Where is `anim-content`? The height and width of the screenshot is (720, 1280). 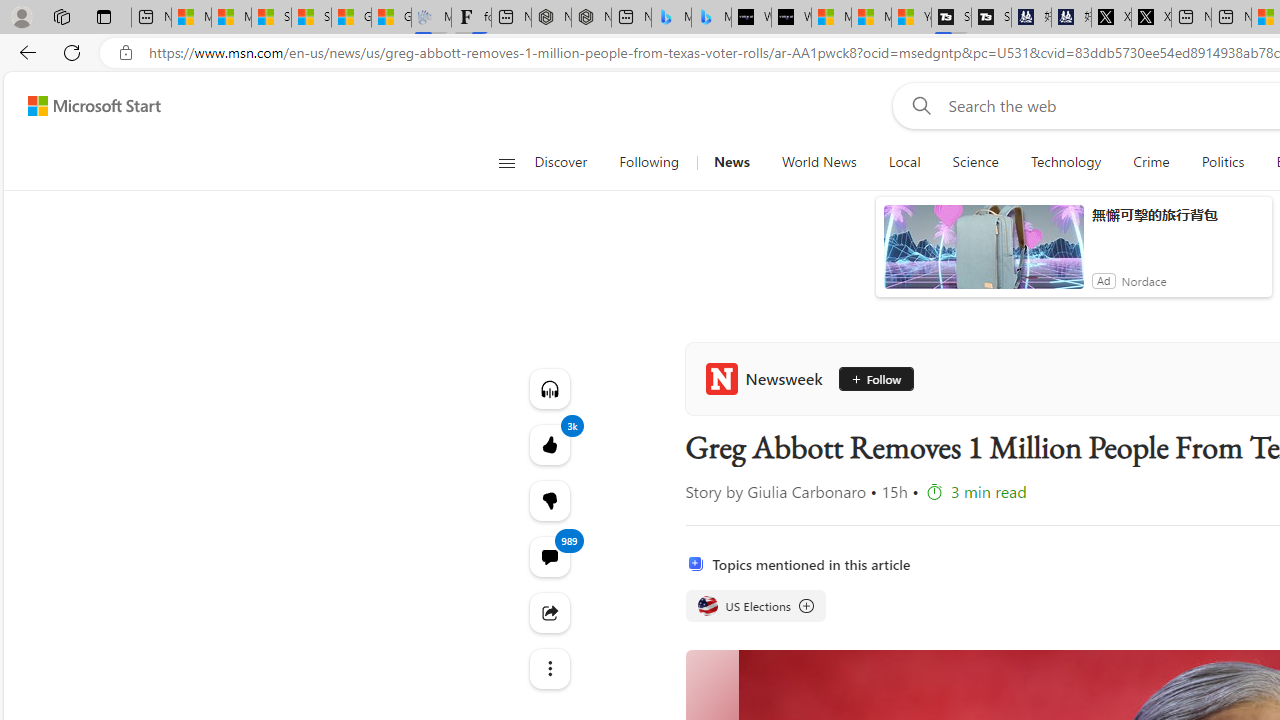
anim-content is located at coordinates (984, 255).